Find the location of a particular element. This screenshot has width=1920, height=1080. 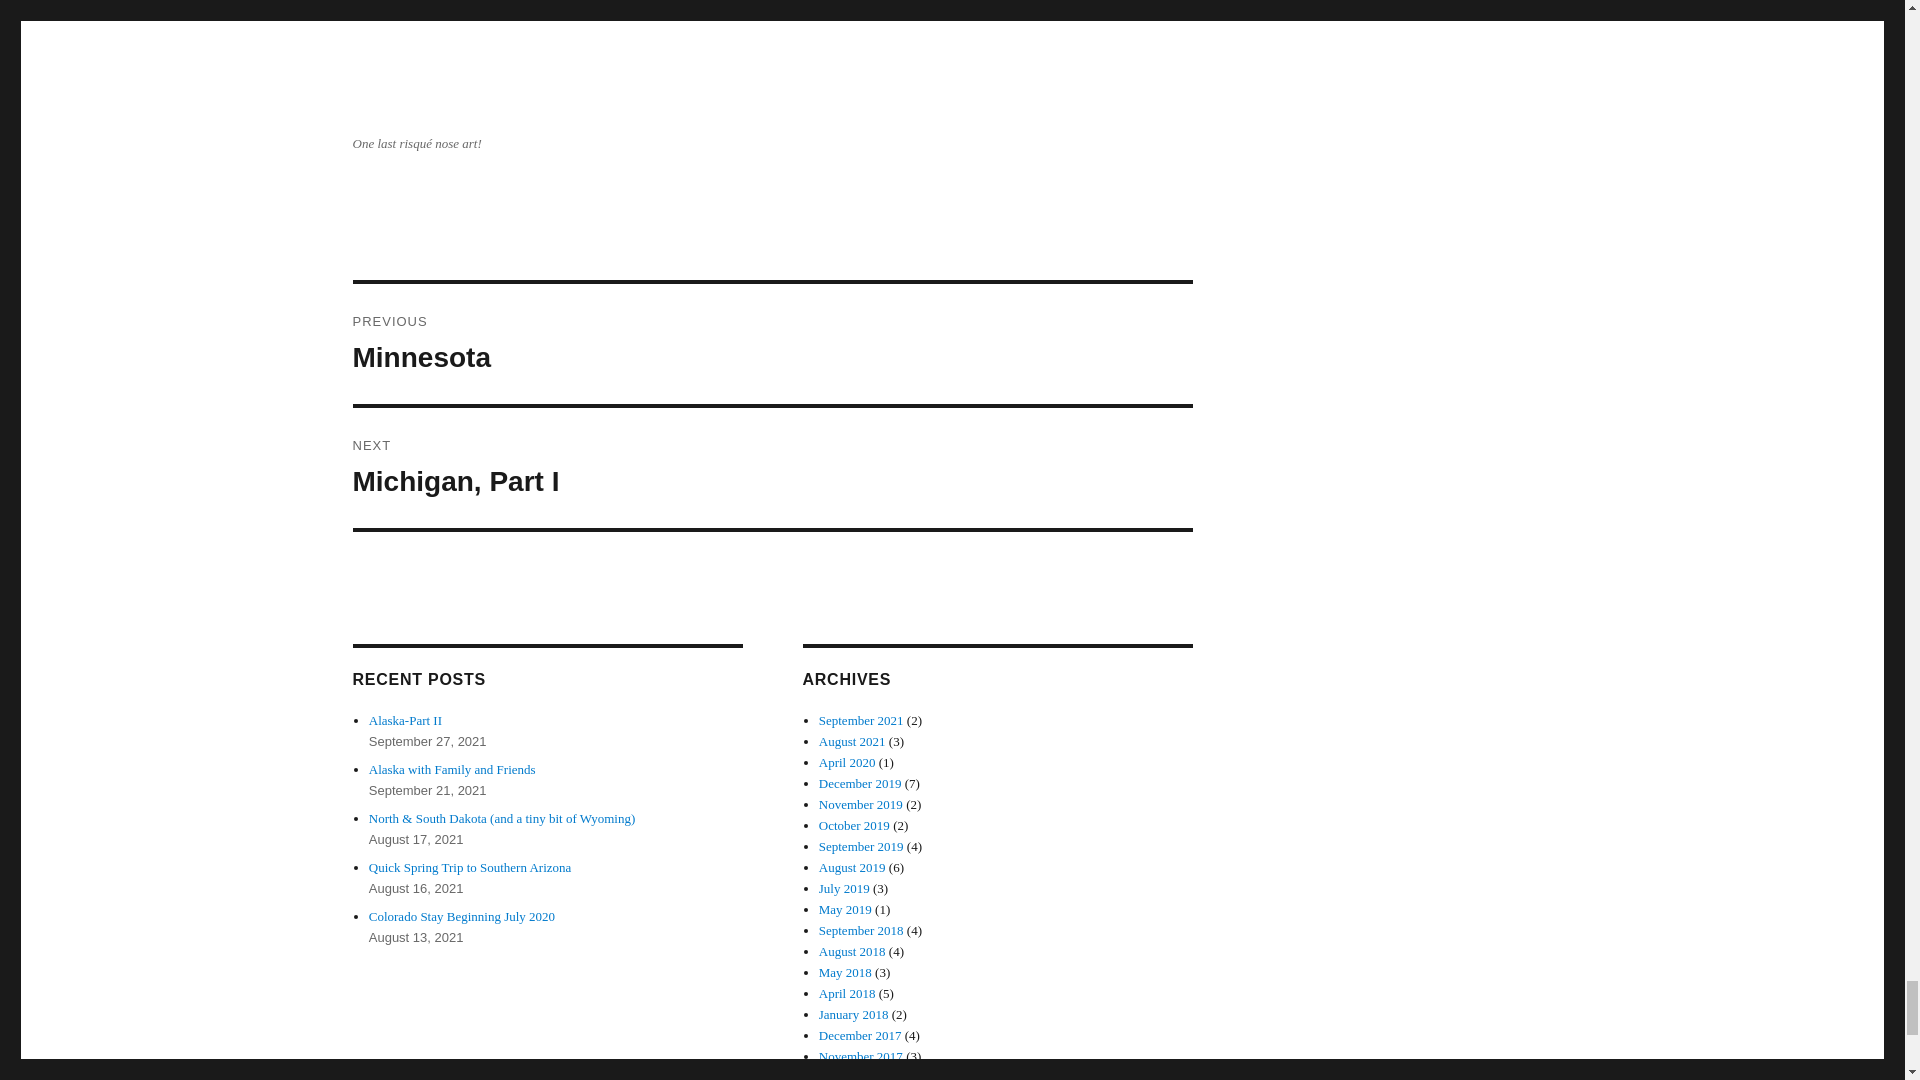

October 2017 is located at coordinates (854, 1075).